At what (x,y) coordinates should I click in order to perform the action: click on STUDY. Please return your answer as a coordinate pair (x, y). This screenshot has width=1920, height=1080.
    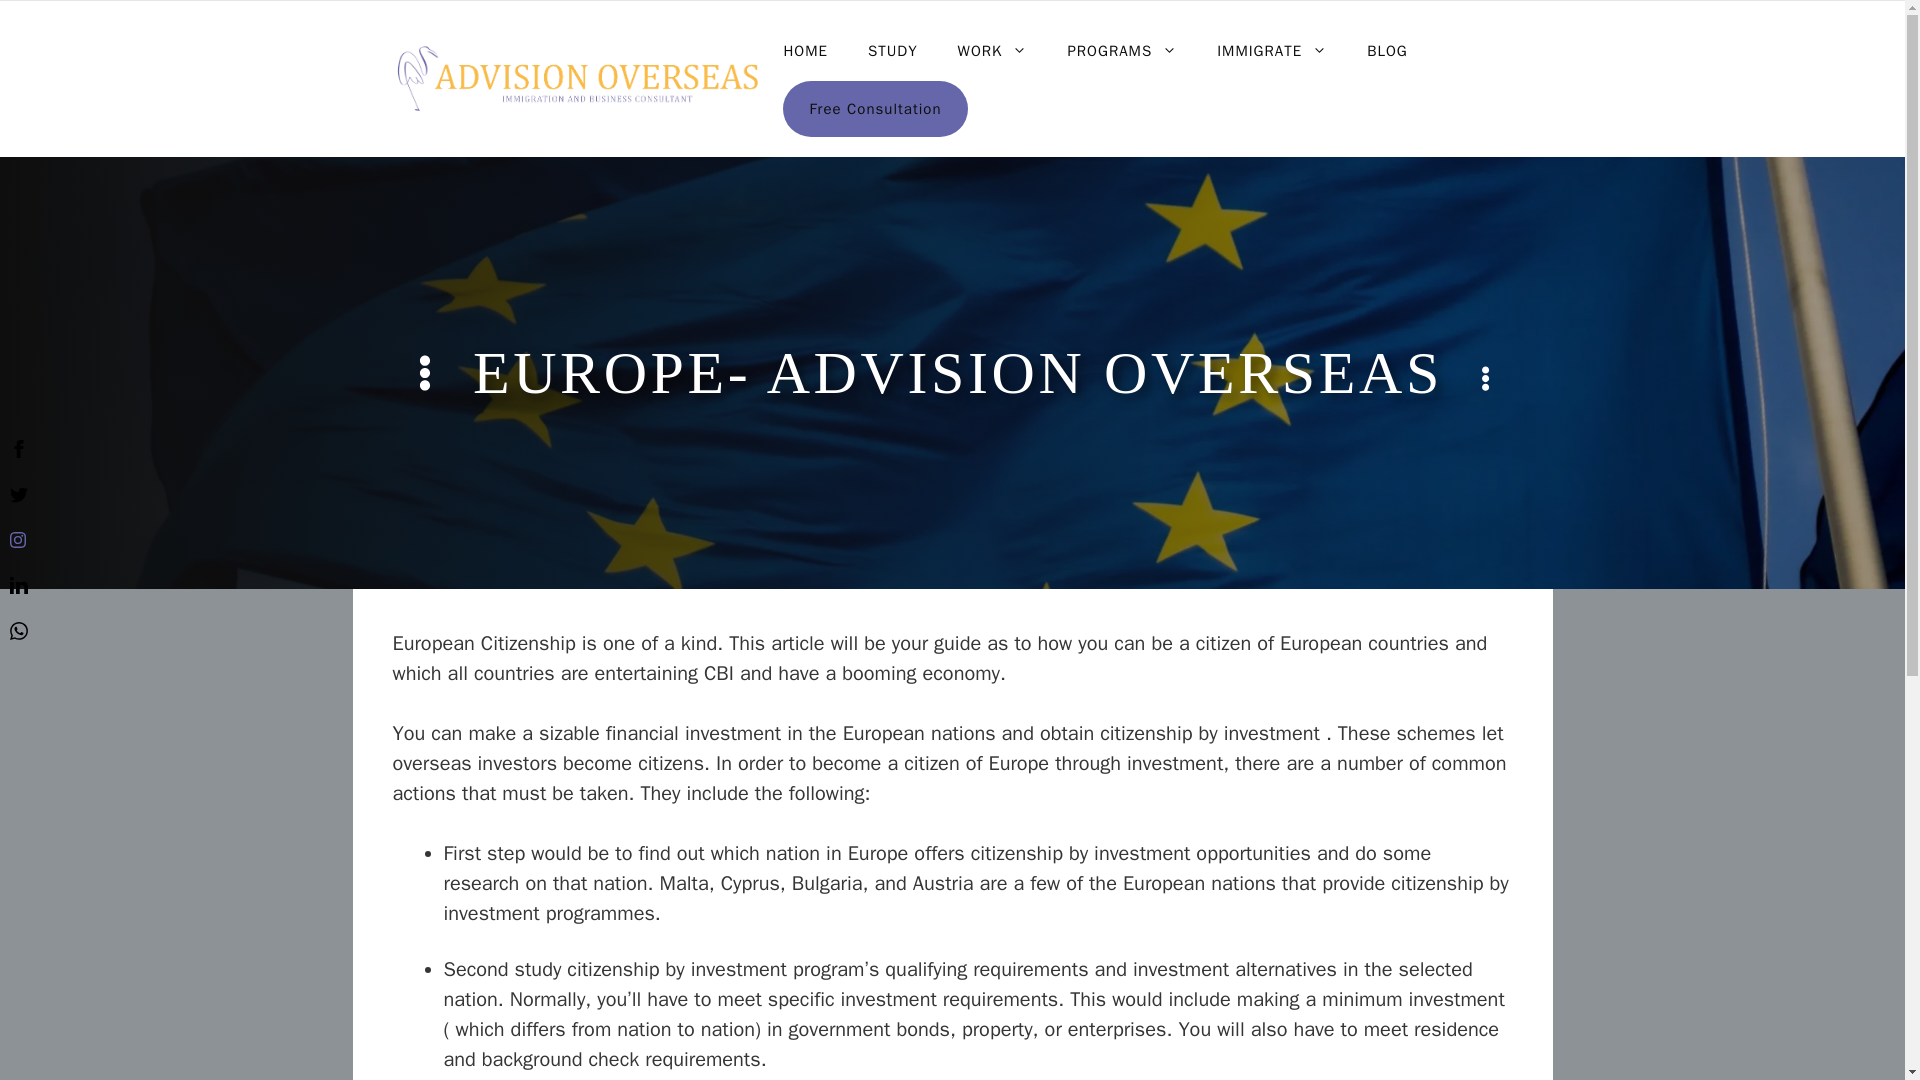
    Looking at the image, I should click on (893, 50).